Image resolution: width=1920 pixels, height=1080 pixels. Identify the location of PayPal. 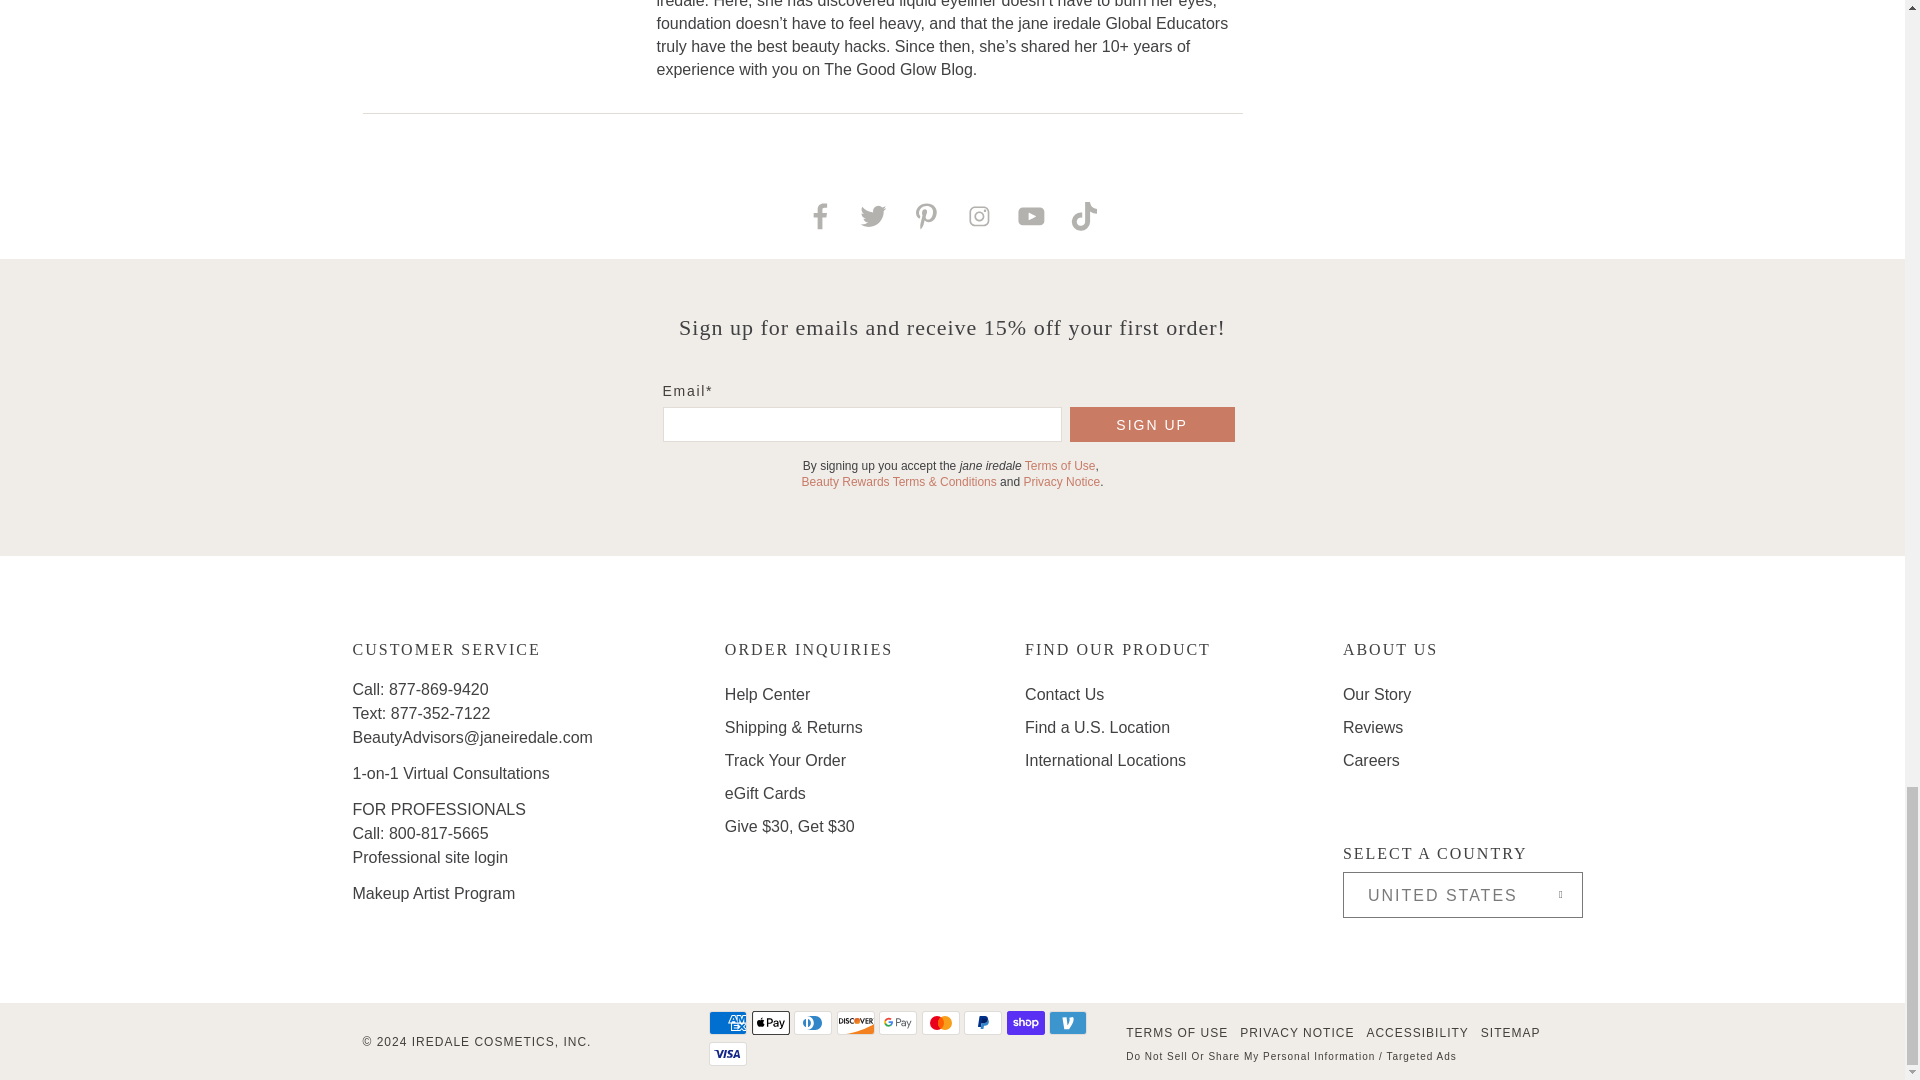
(982, 1022).